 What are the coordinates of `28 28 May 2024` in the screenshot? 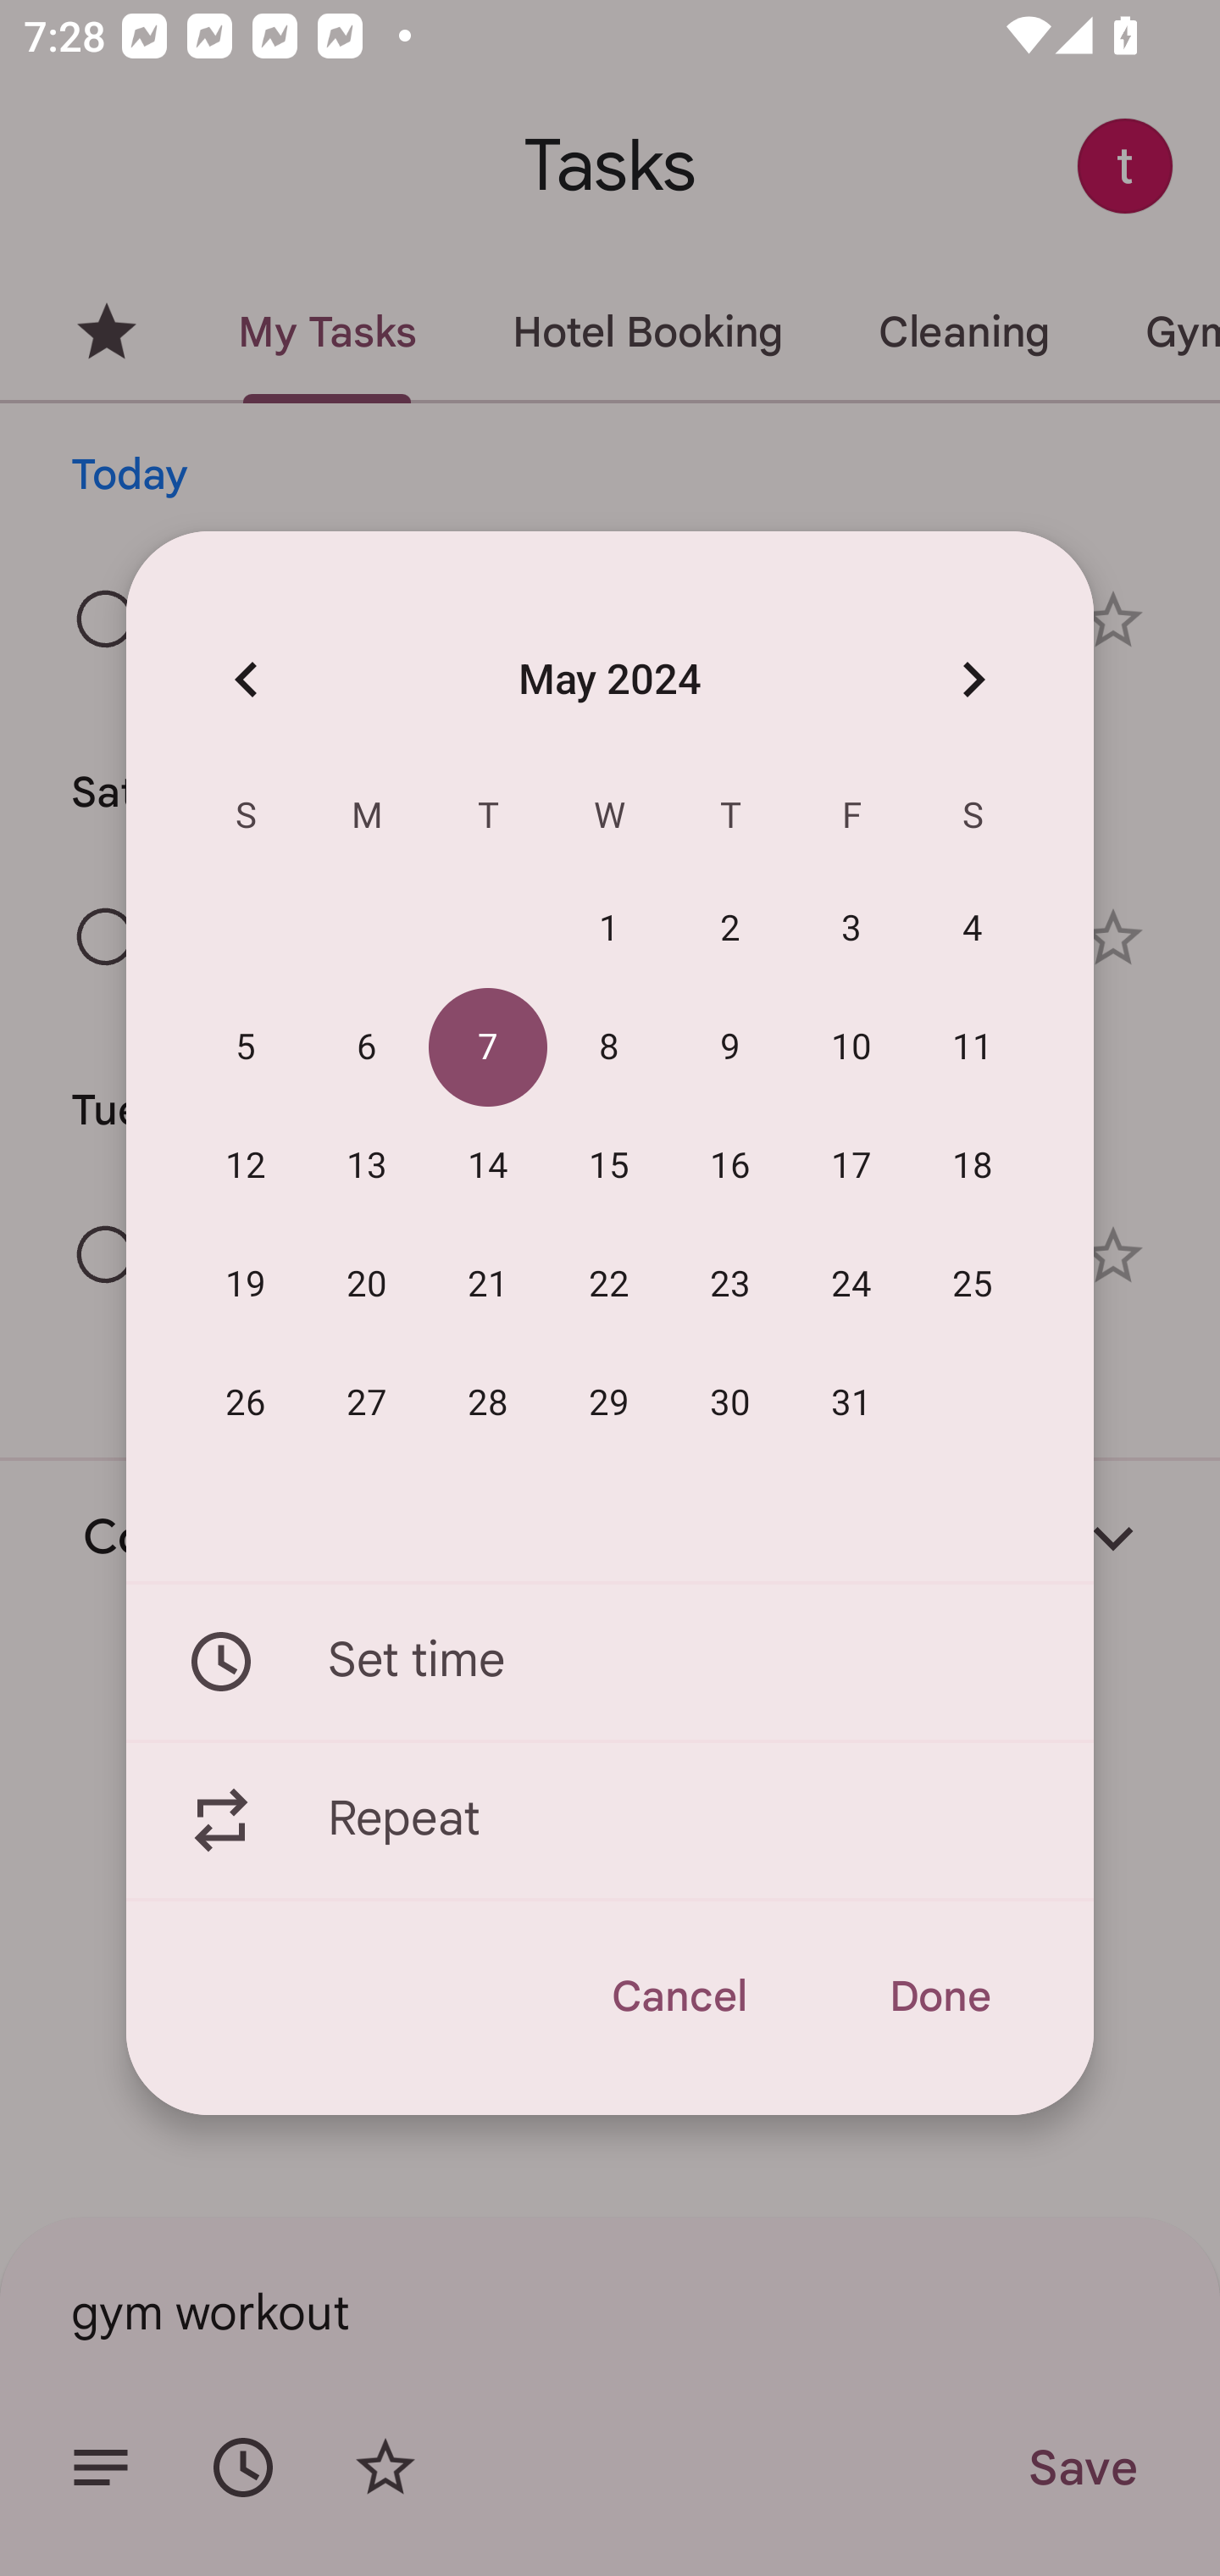 It's located at (488, 1403).